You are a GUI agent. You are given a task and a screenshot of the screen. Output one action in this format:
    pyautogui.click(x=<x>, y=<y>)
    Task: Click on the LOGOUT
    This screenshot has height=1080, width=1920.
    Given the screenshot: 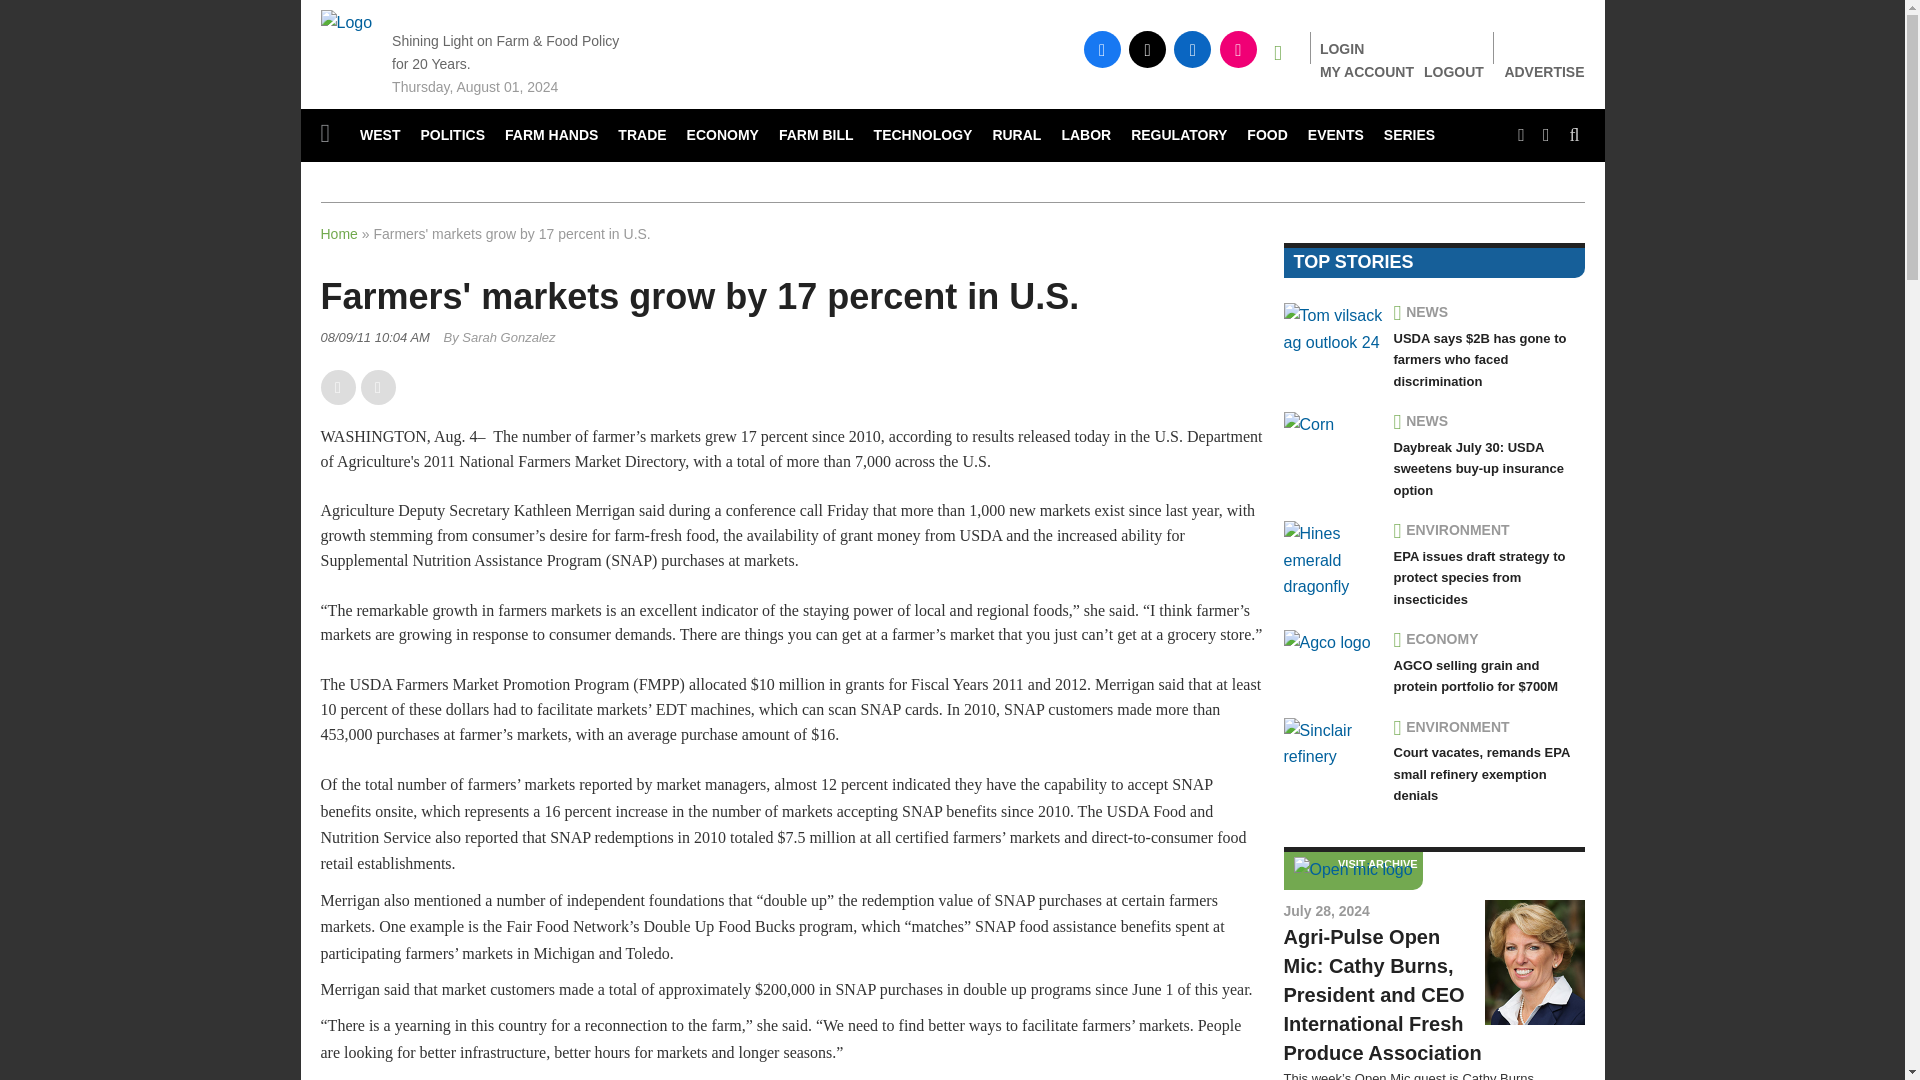 What is the action you would take?
    pyautogui.click(x=1454, y=71)
    